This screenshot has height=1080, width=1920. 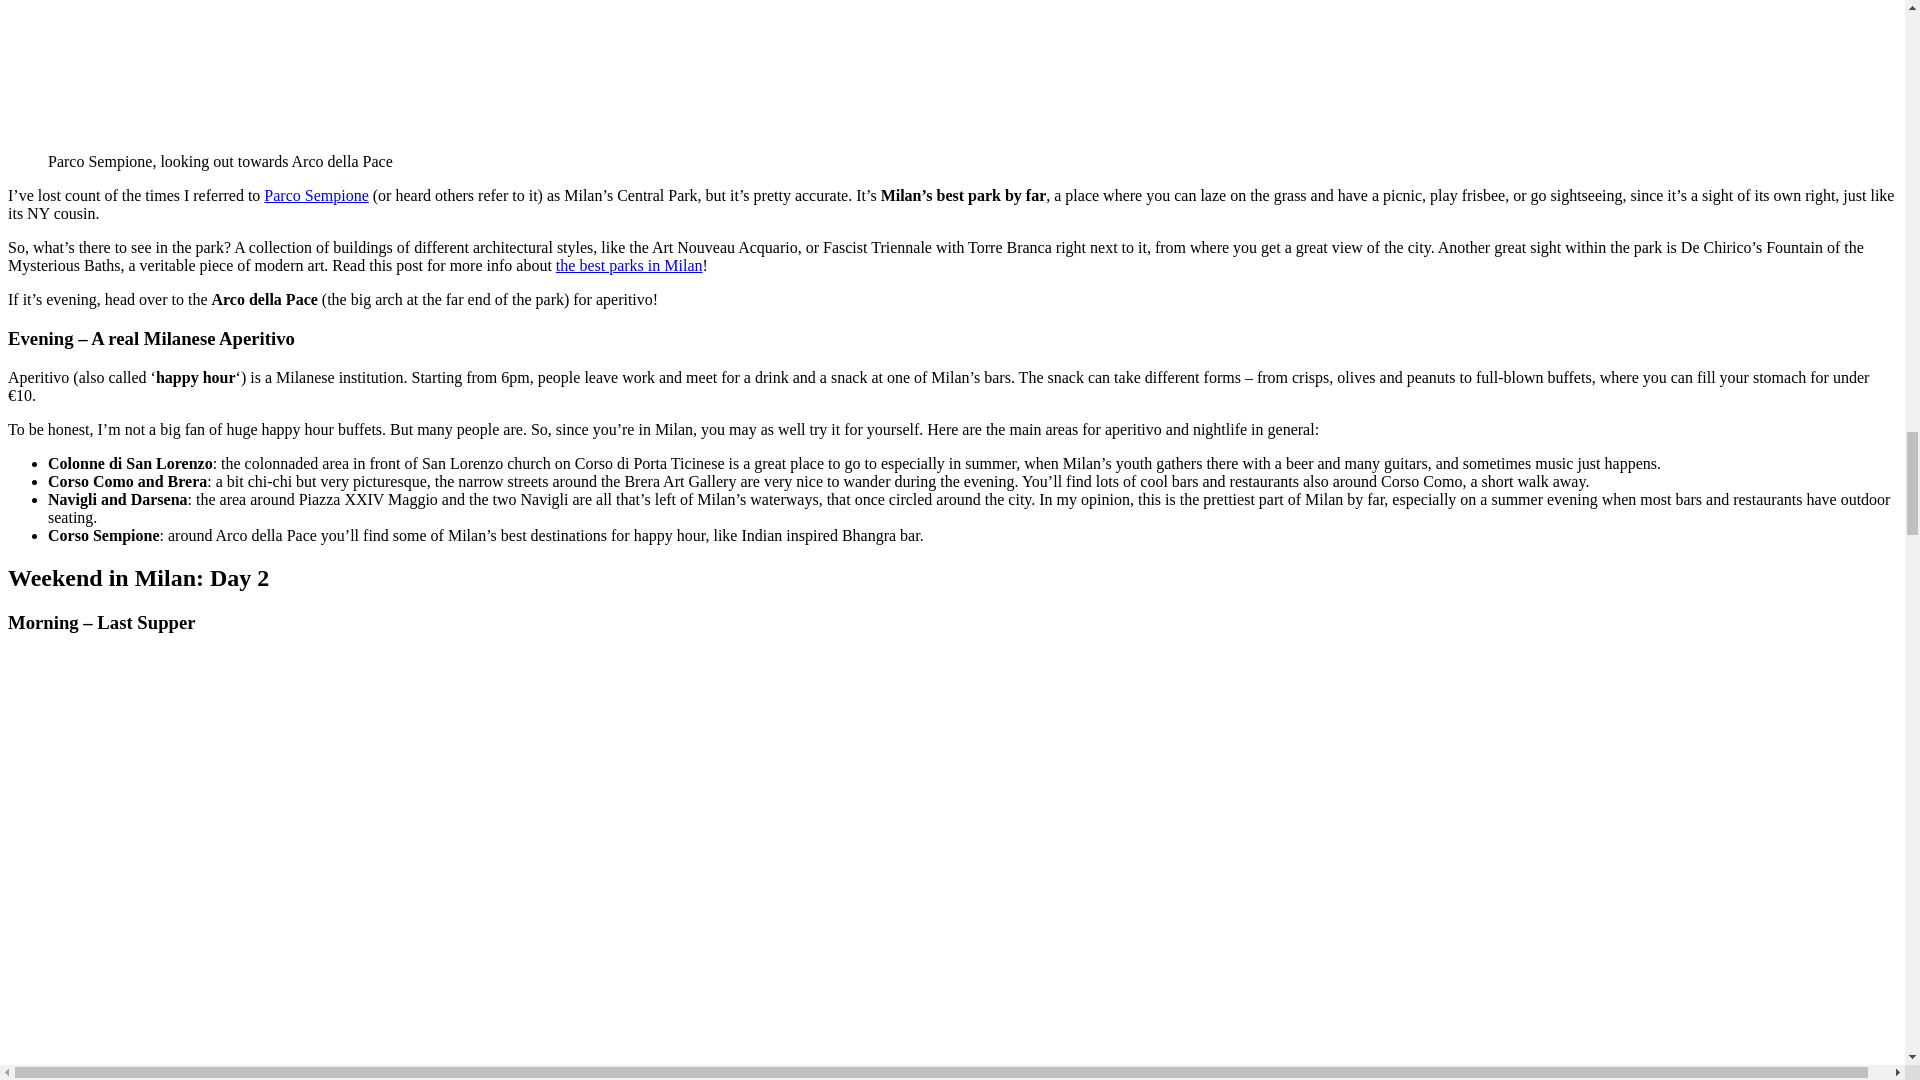 What do you see at coordinates (316, 195) in the screenshot?
I see `Parco Sempione` at bounding box center [316, 195].